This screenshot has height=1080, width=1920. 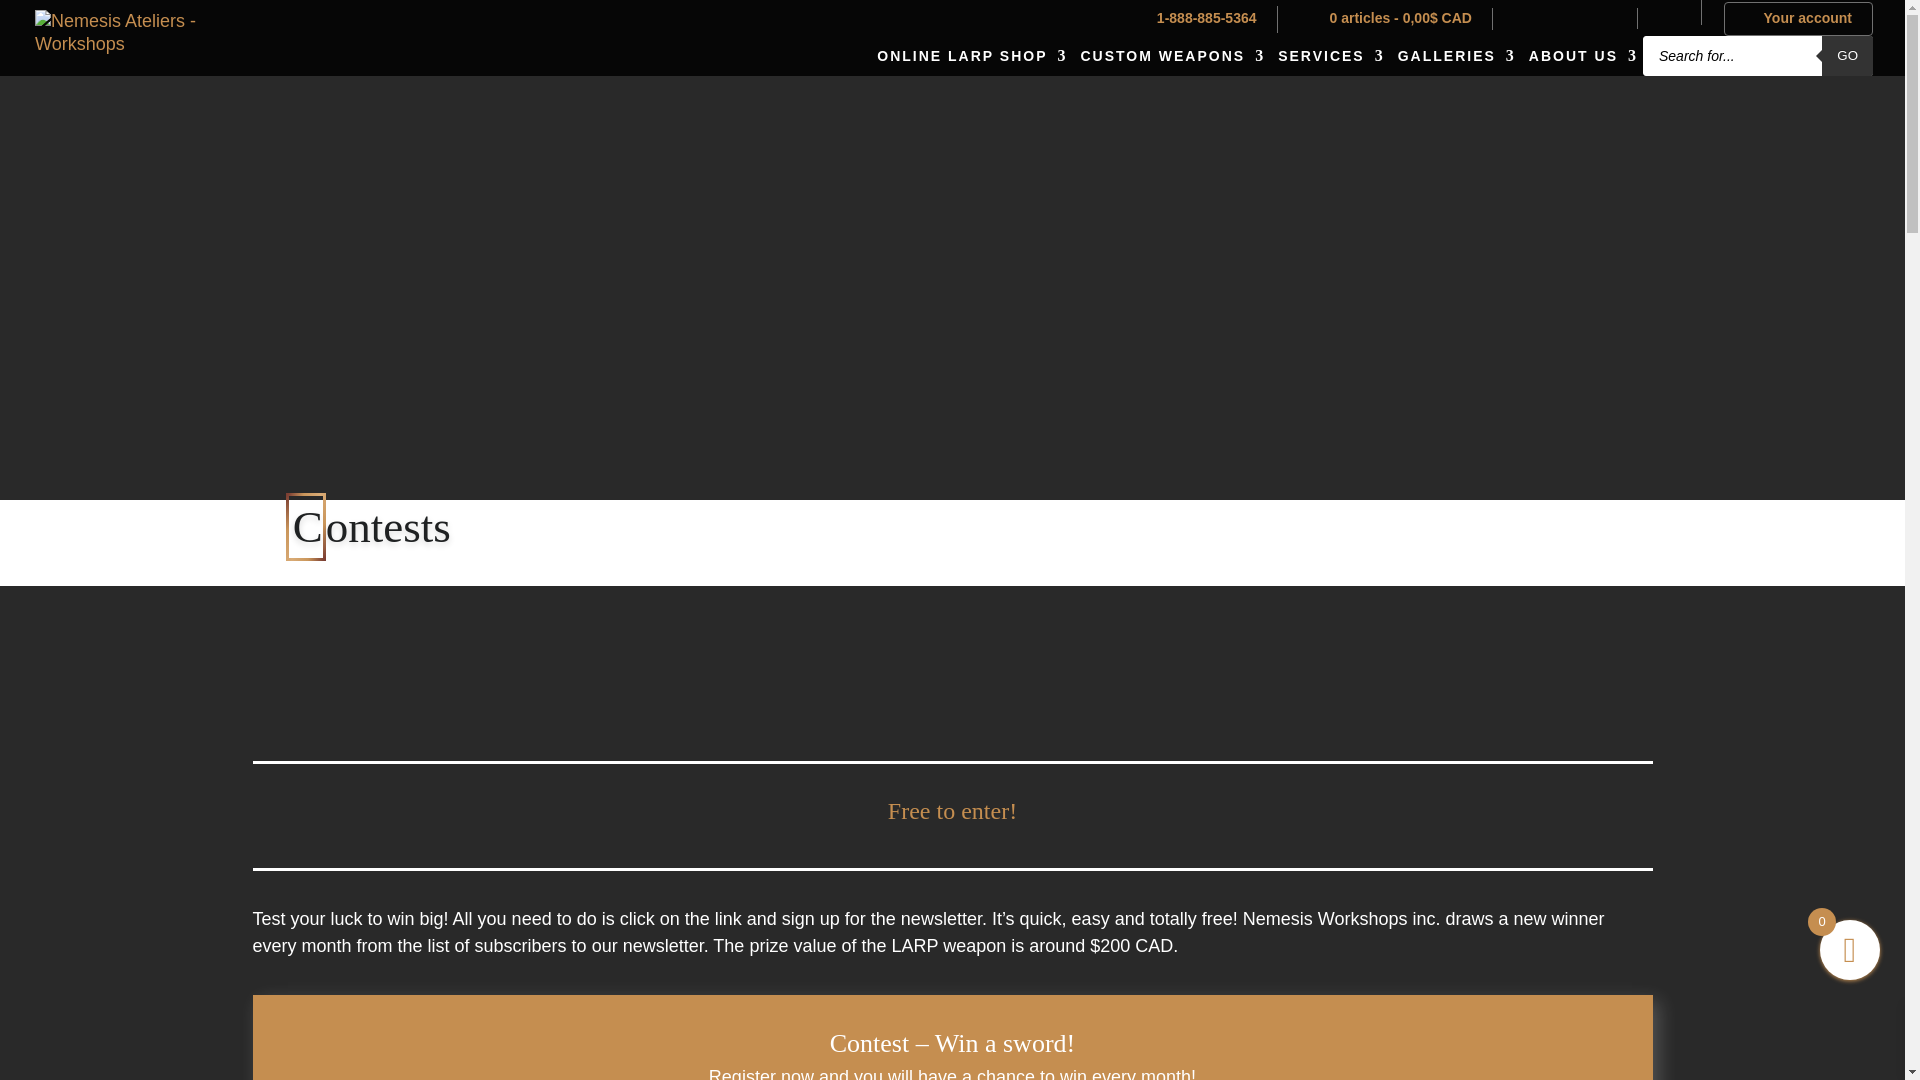 What do you see at coordinates (1168, 56) in the screenshot?
I see `CUSTOM WEAPONS` at bounding box center [1168, 56].